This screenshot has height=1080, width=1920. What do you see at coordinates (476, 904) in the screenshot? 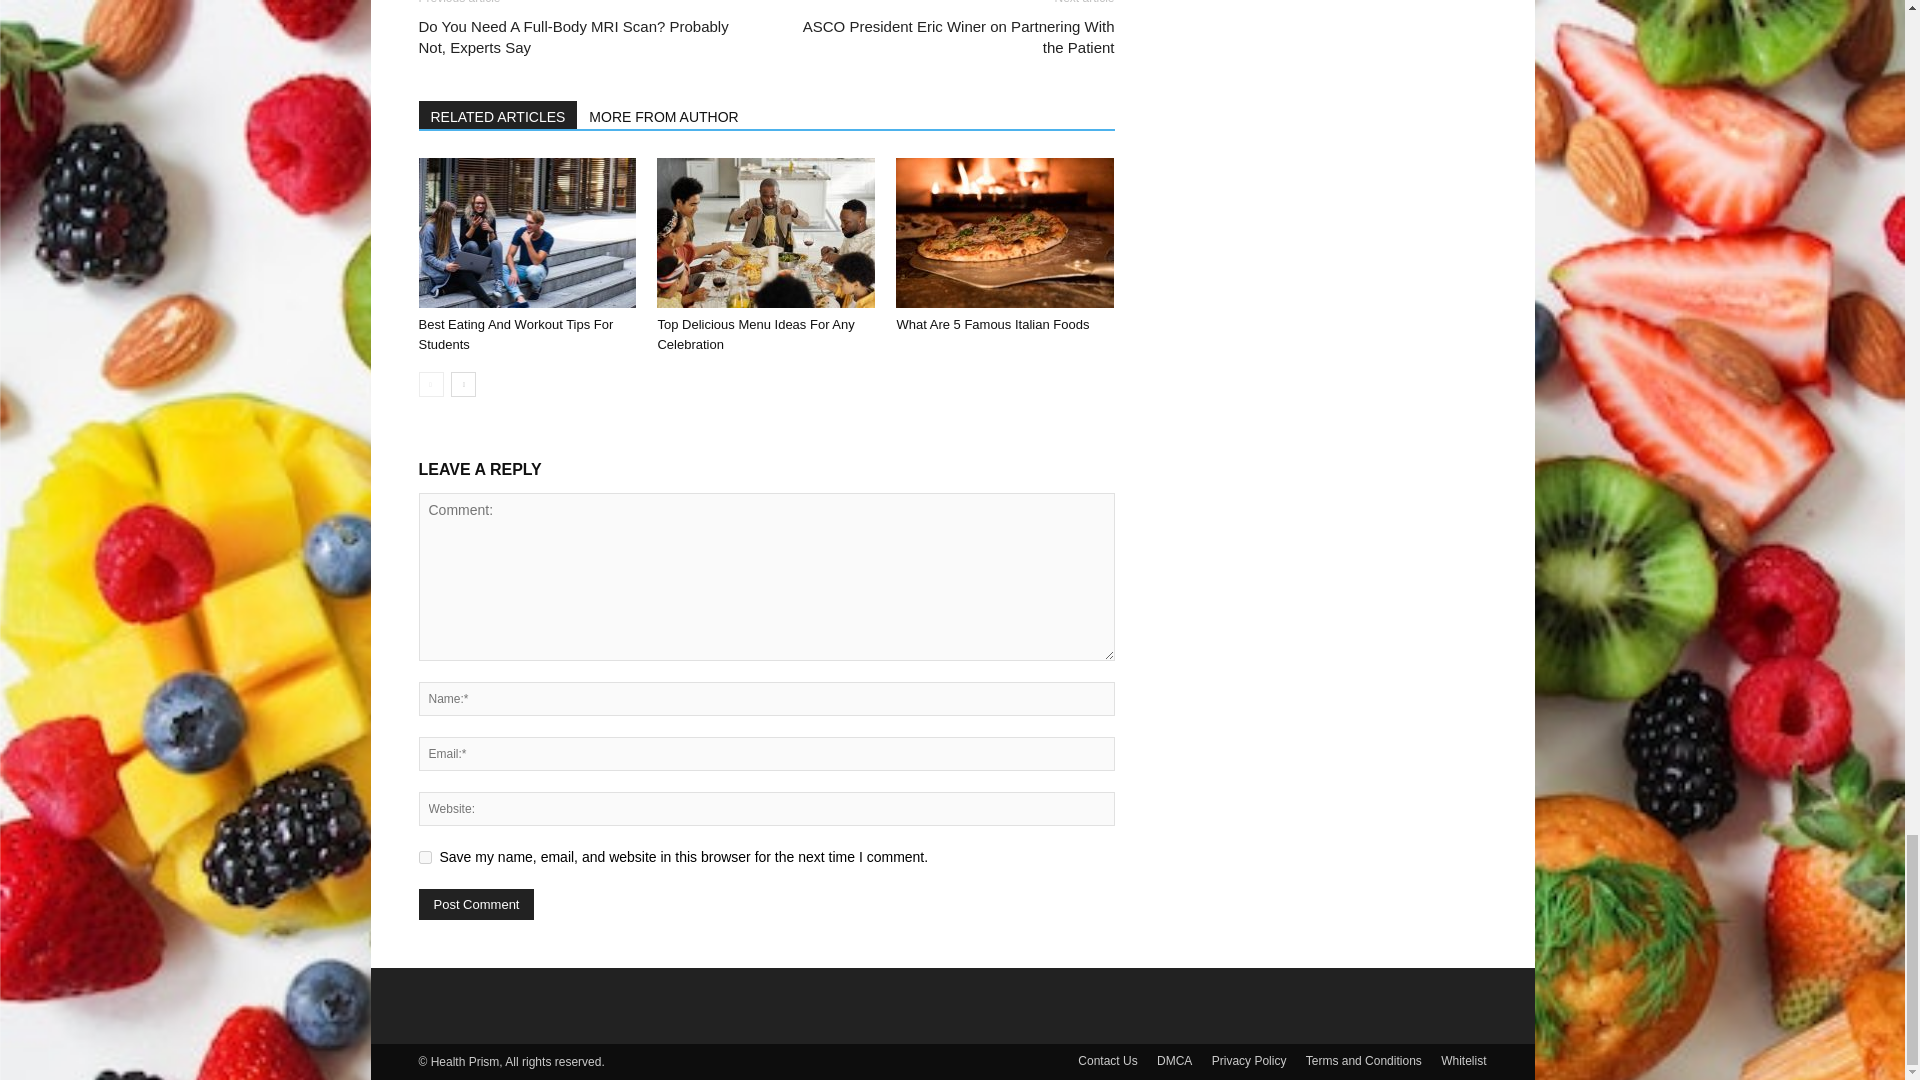
I see `Post Comment` at bounding box center [476, 904].